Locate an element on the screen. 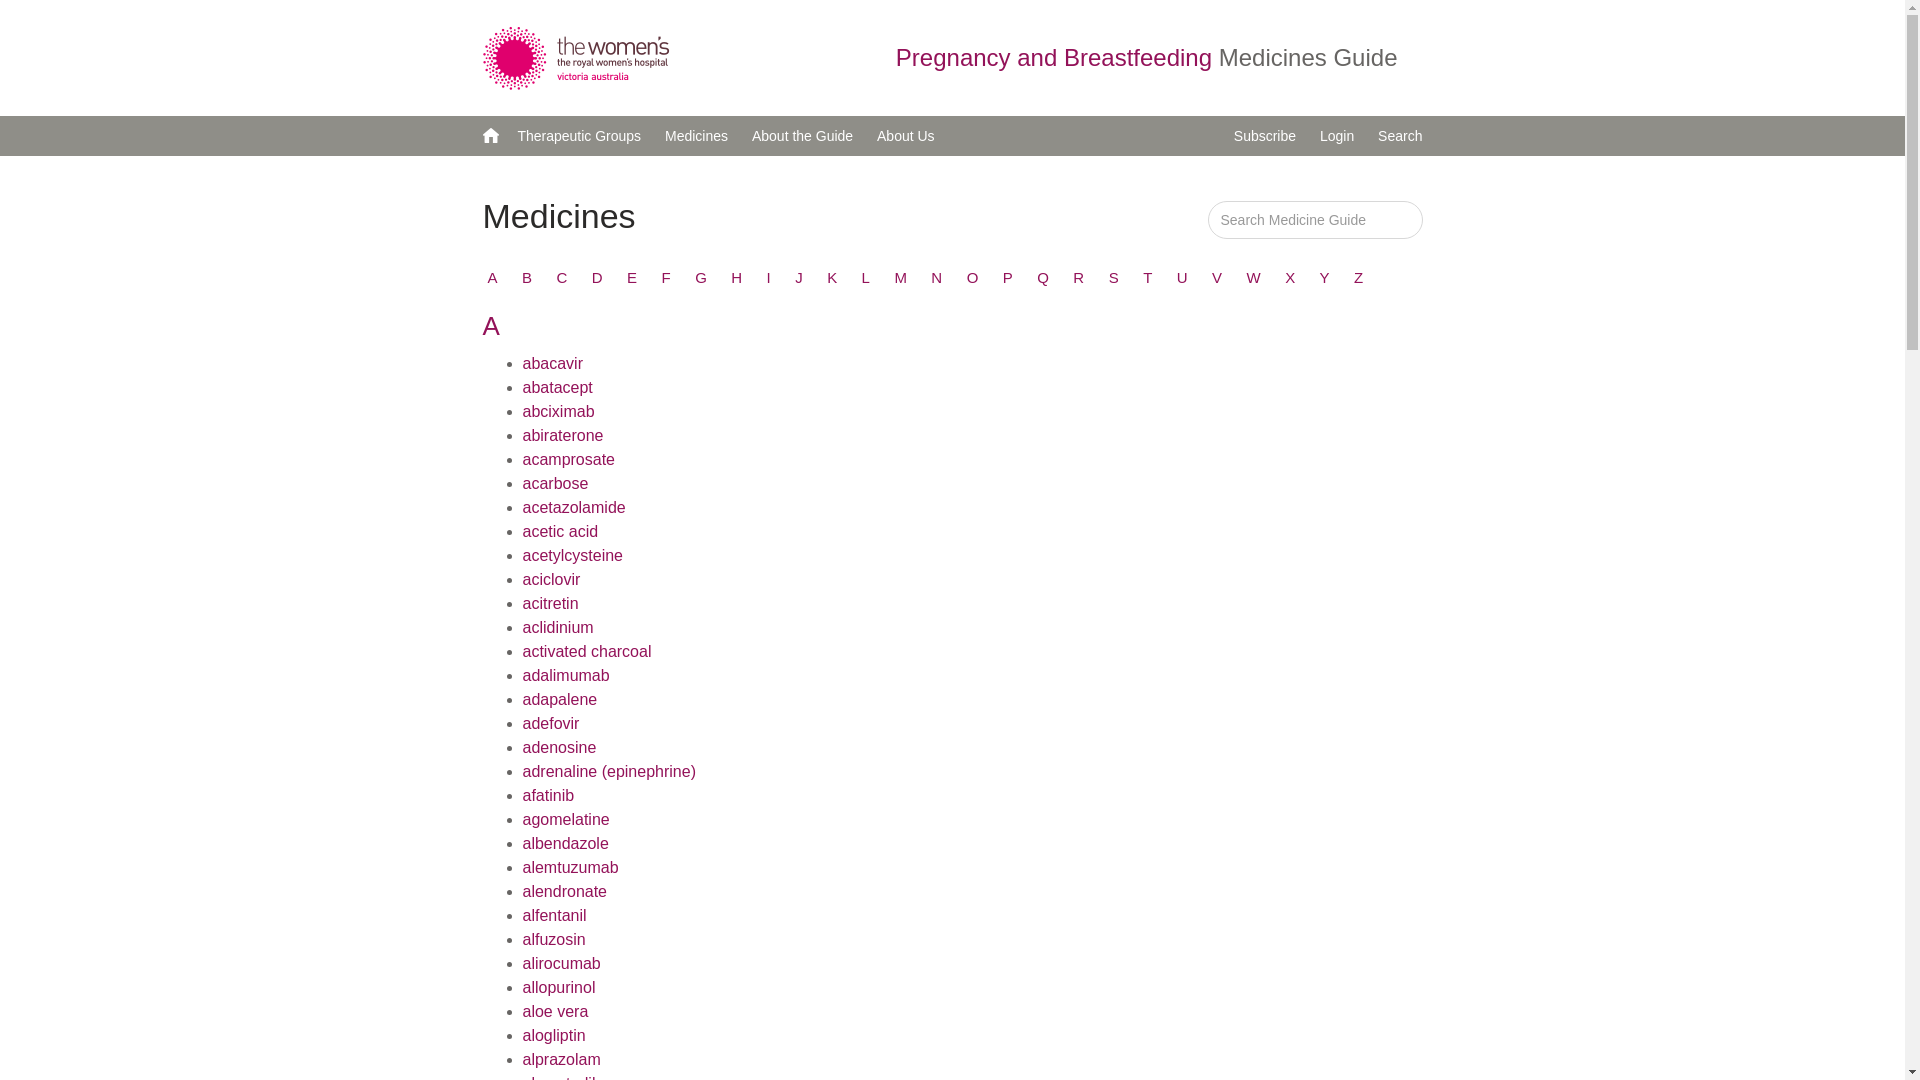 This screenshot has height=1080, width=1920. alirocumab is located at coordinates (561, 964).